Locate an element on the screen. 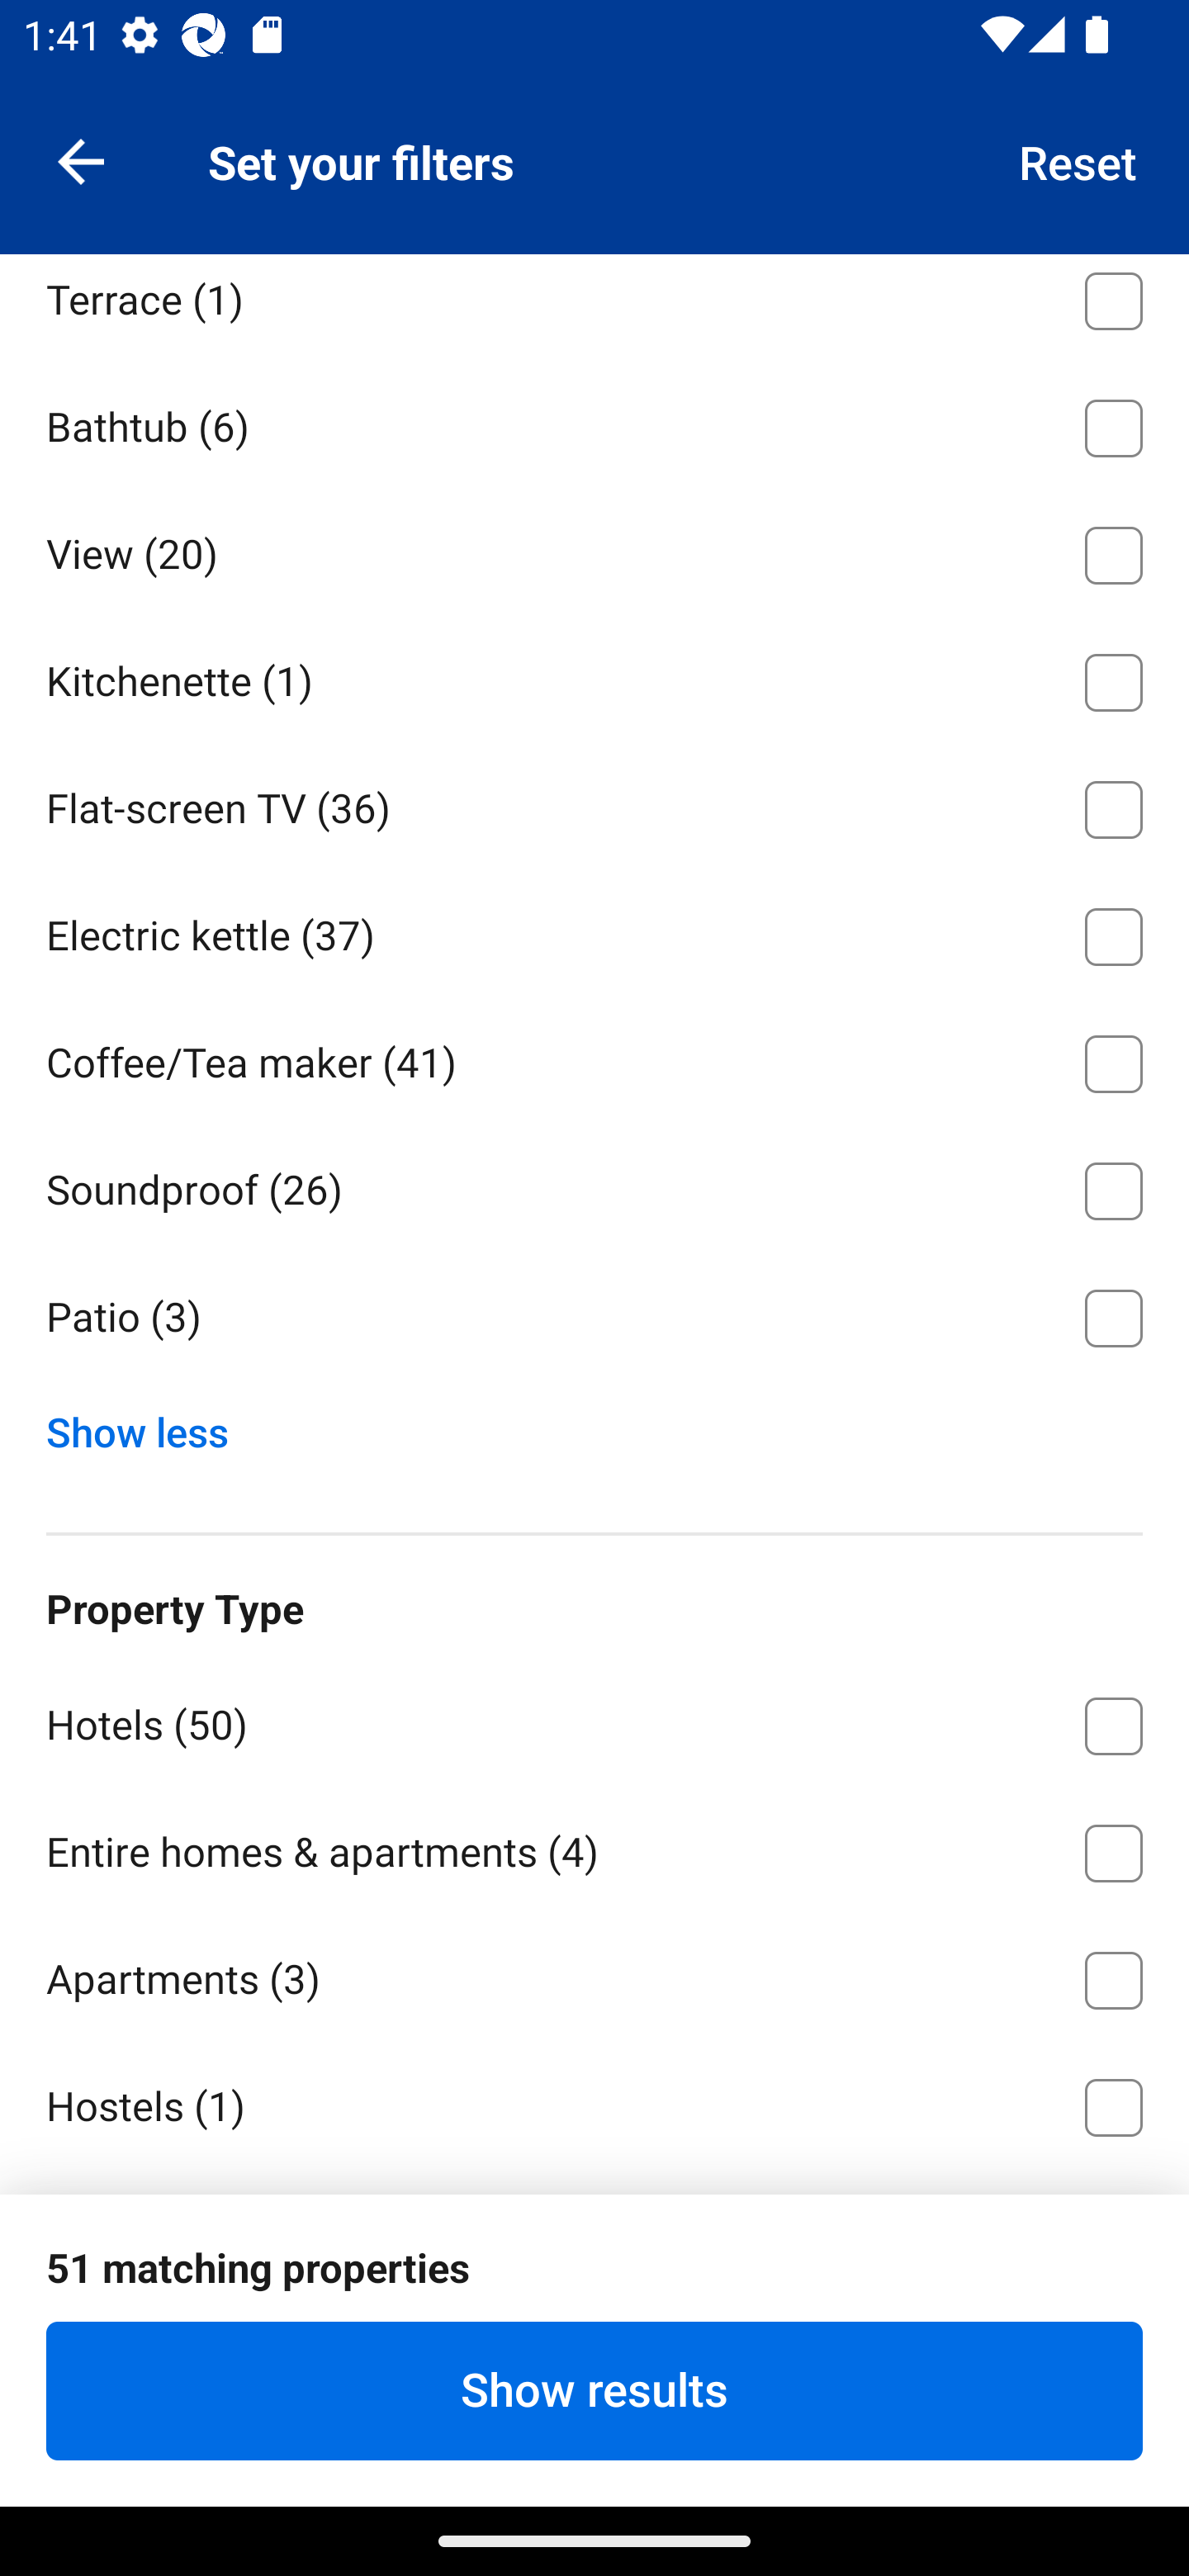  Terrace ⁦(1) is located at coordinates (594, 305).